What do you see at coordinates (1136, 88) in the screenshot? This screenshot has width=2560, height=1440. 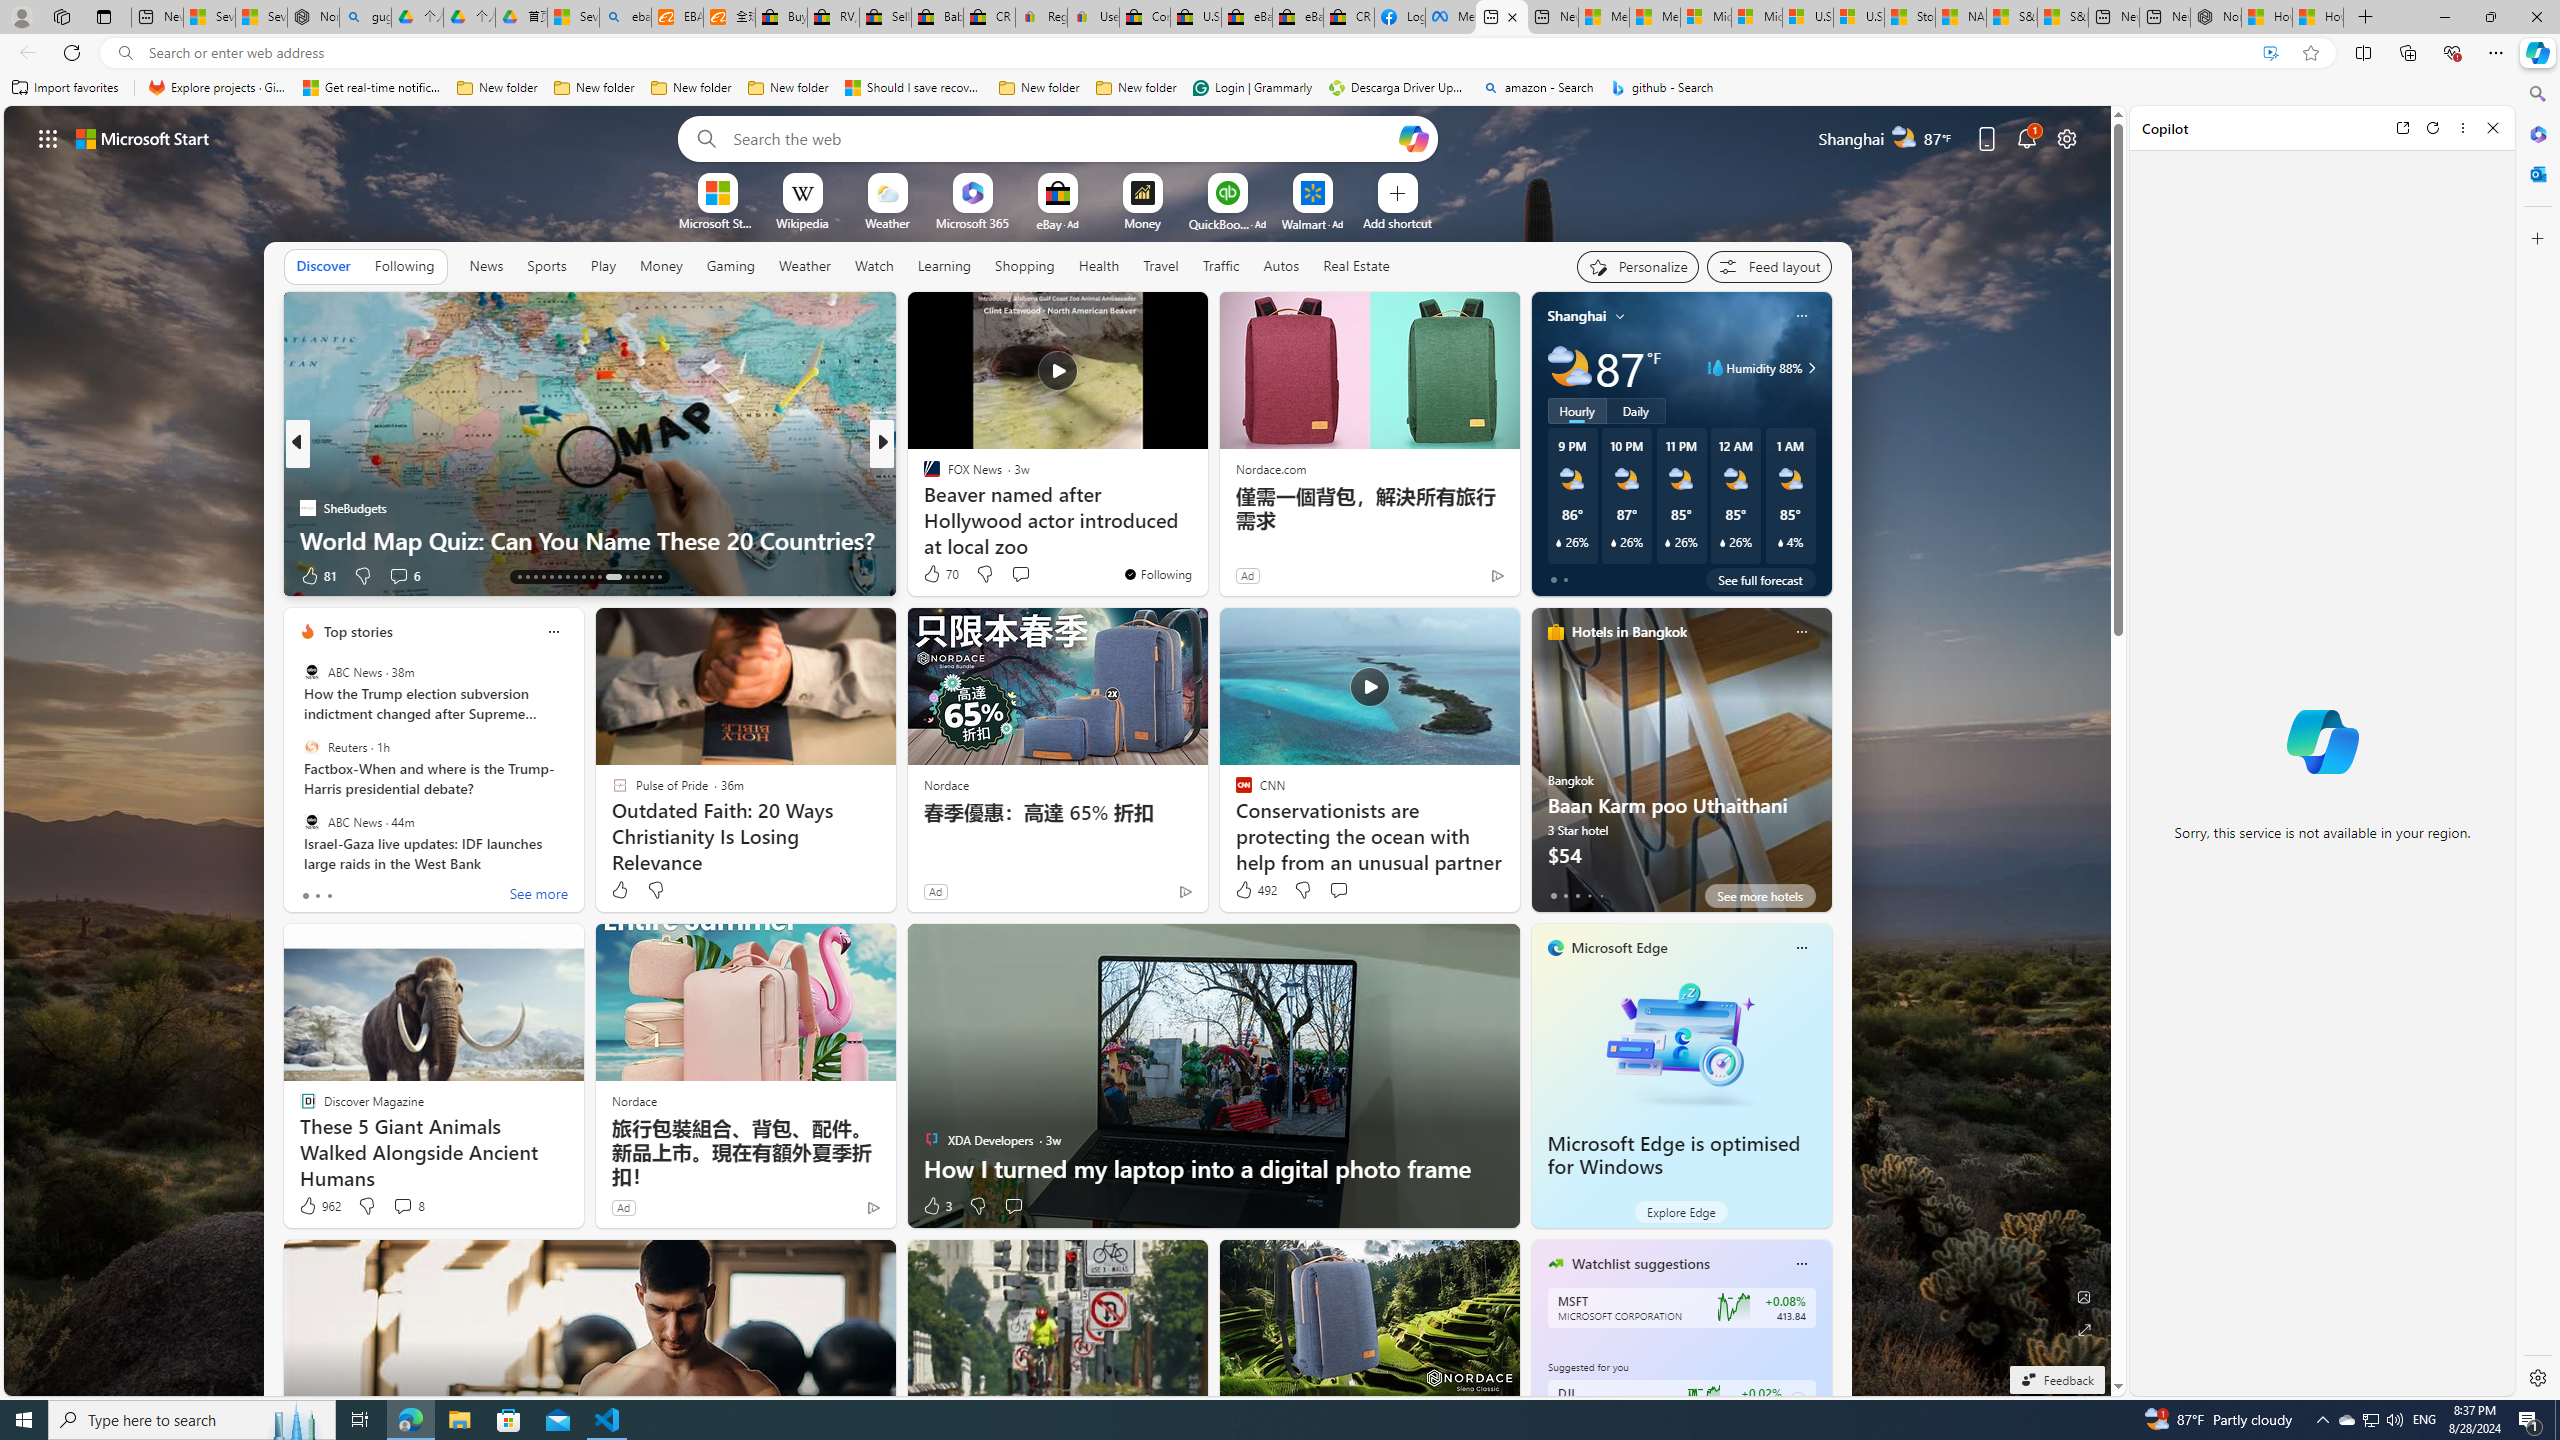 I see `New folder` at bounding box center [1136, 88].